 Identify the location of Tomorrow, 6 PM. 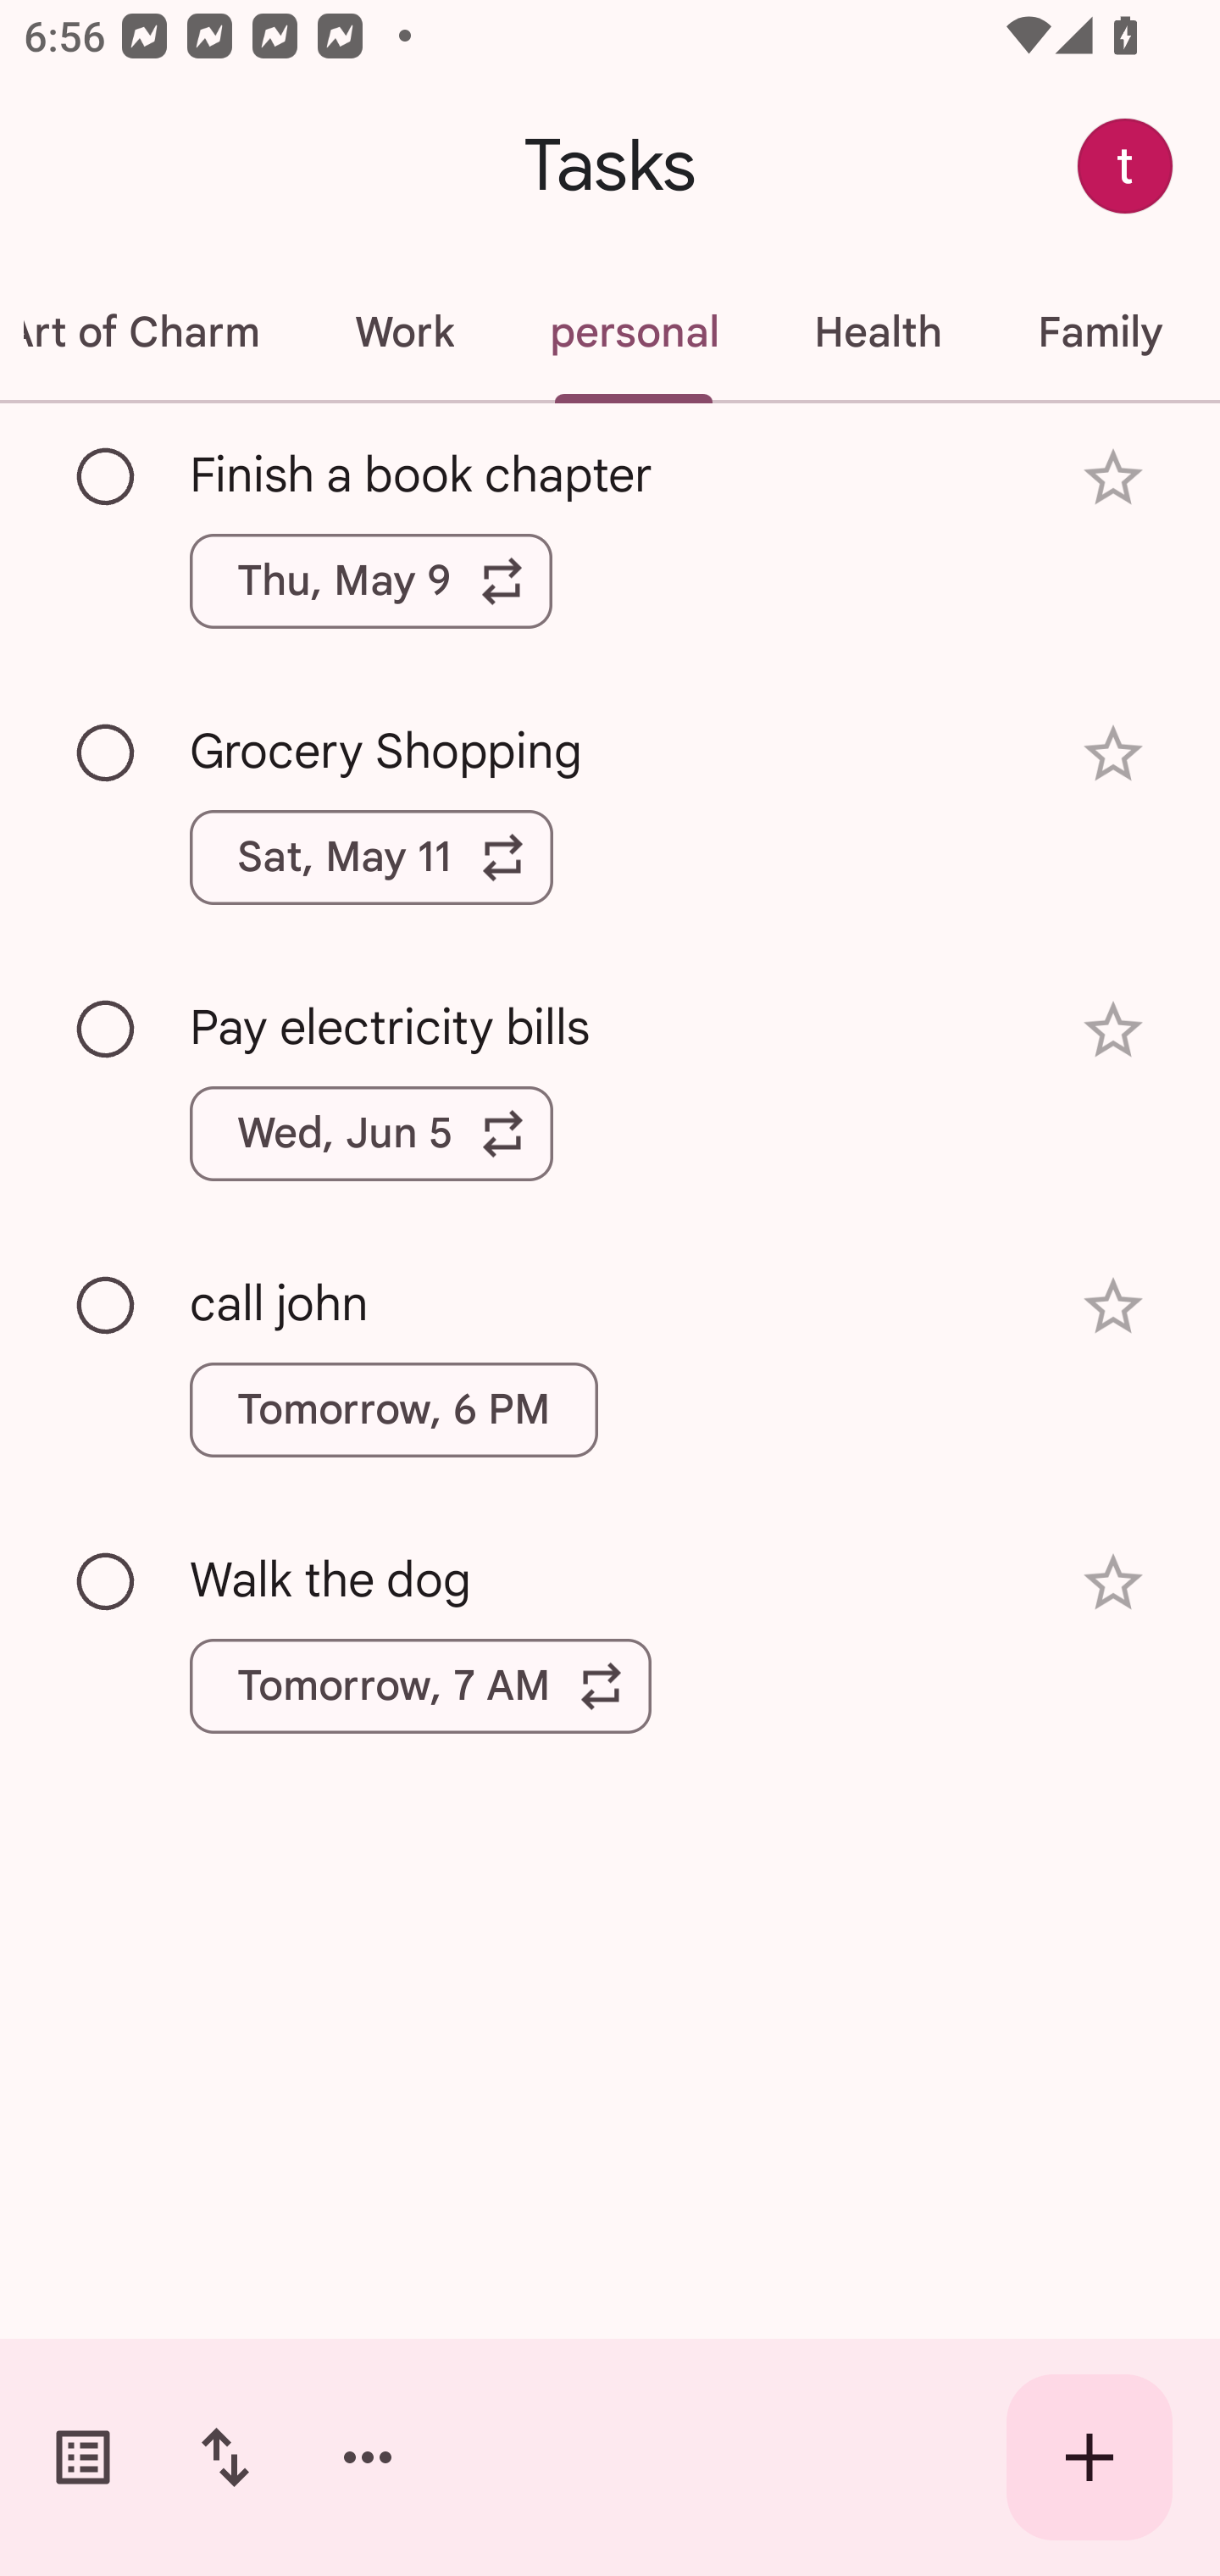
(393, 1410).